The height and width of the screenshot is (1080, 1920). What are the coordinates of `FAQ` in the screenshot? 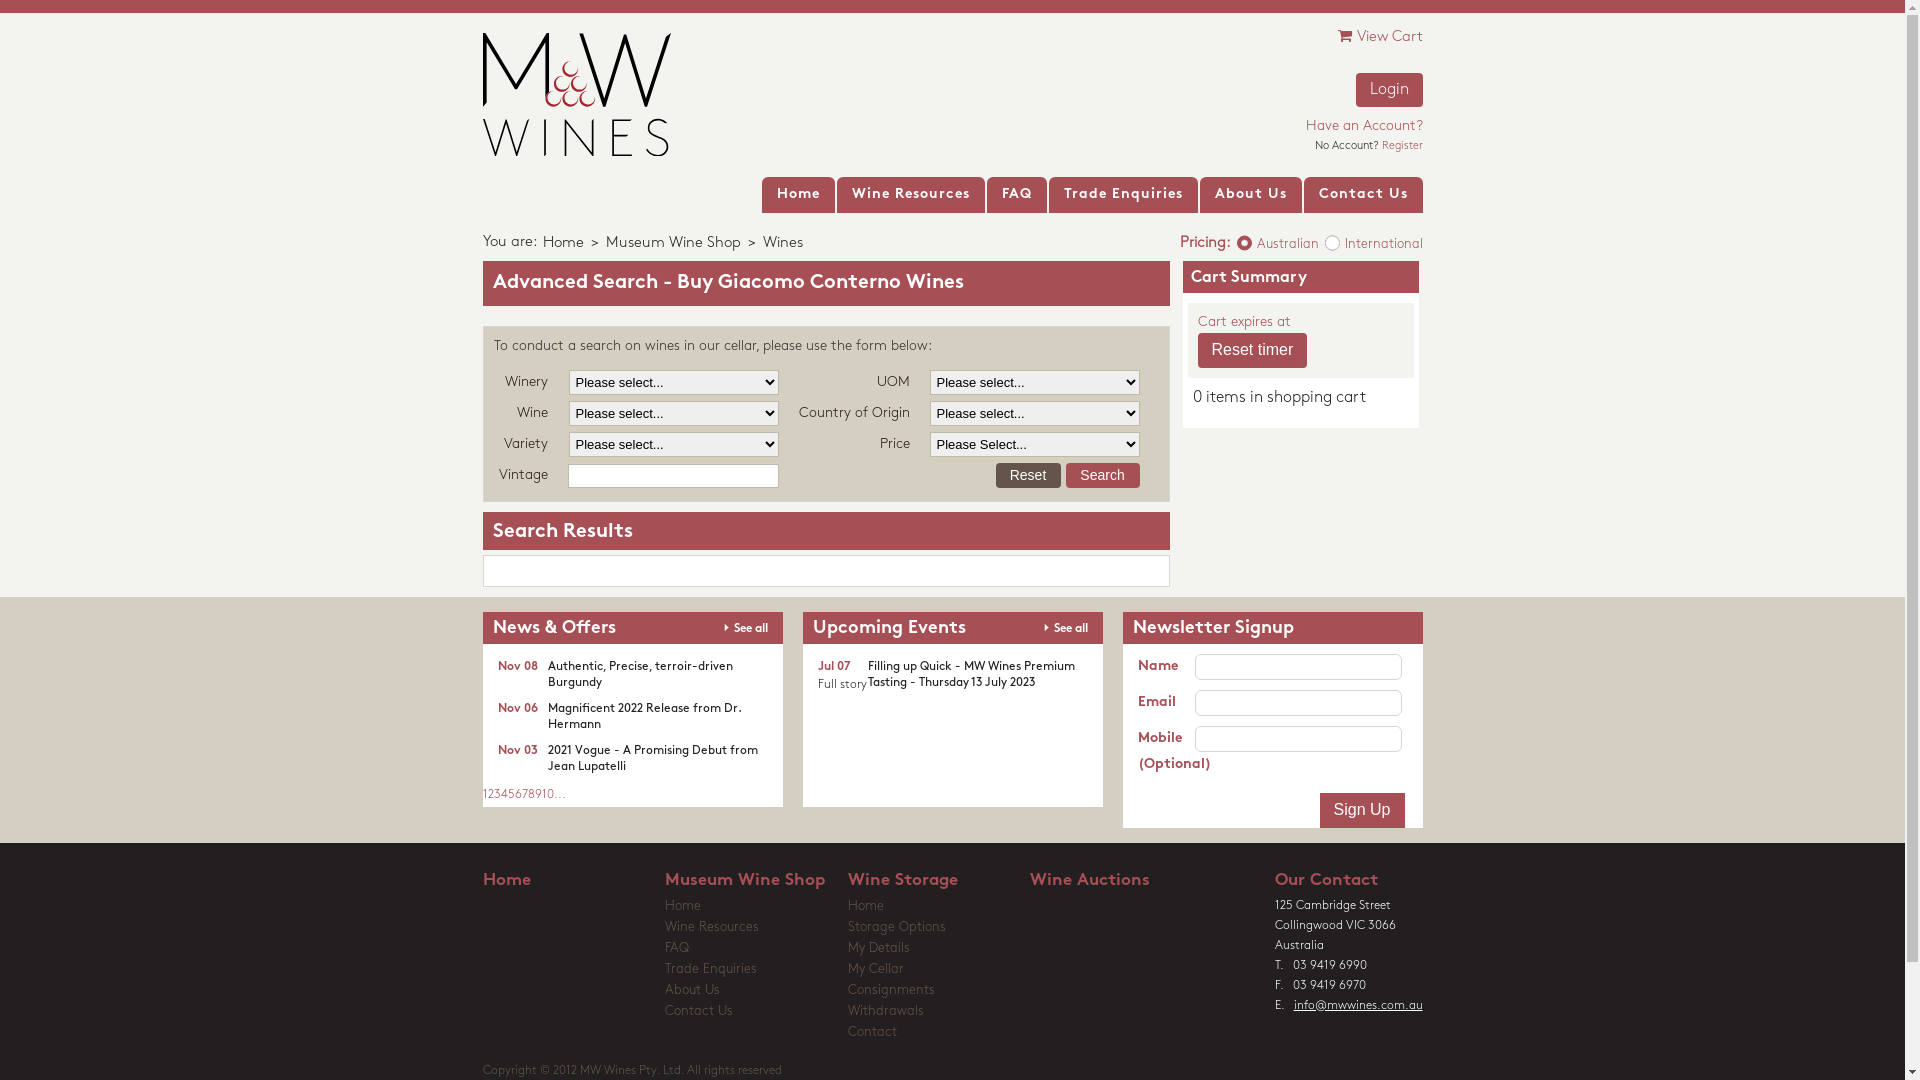 It's located at (1016, 195).